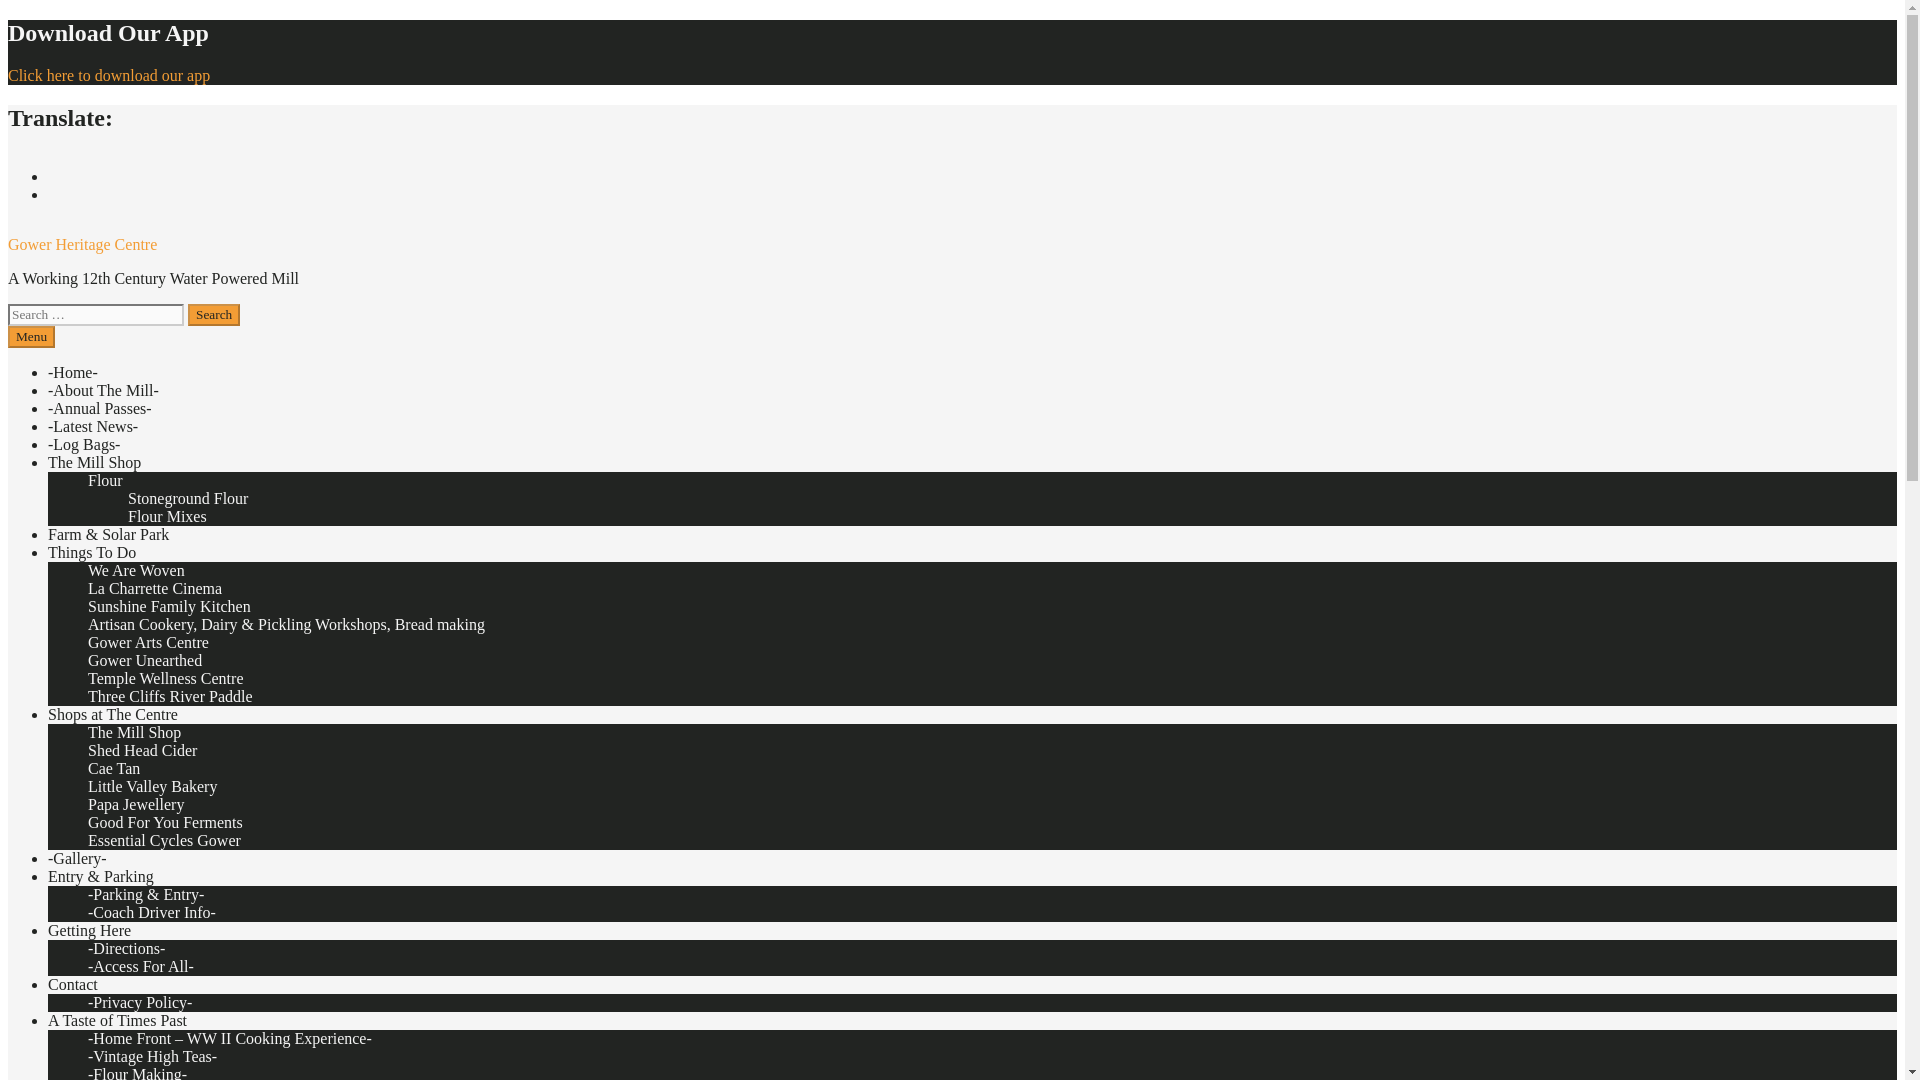  Describe the element at coordinates (188, 498) in the screenshot. I see `Stoneground Flour` at that location.